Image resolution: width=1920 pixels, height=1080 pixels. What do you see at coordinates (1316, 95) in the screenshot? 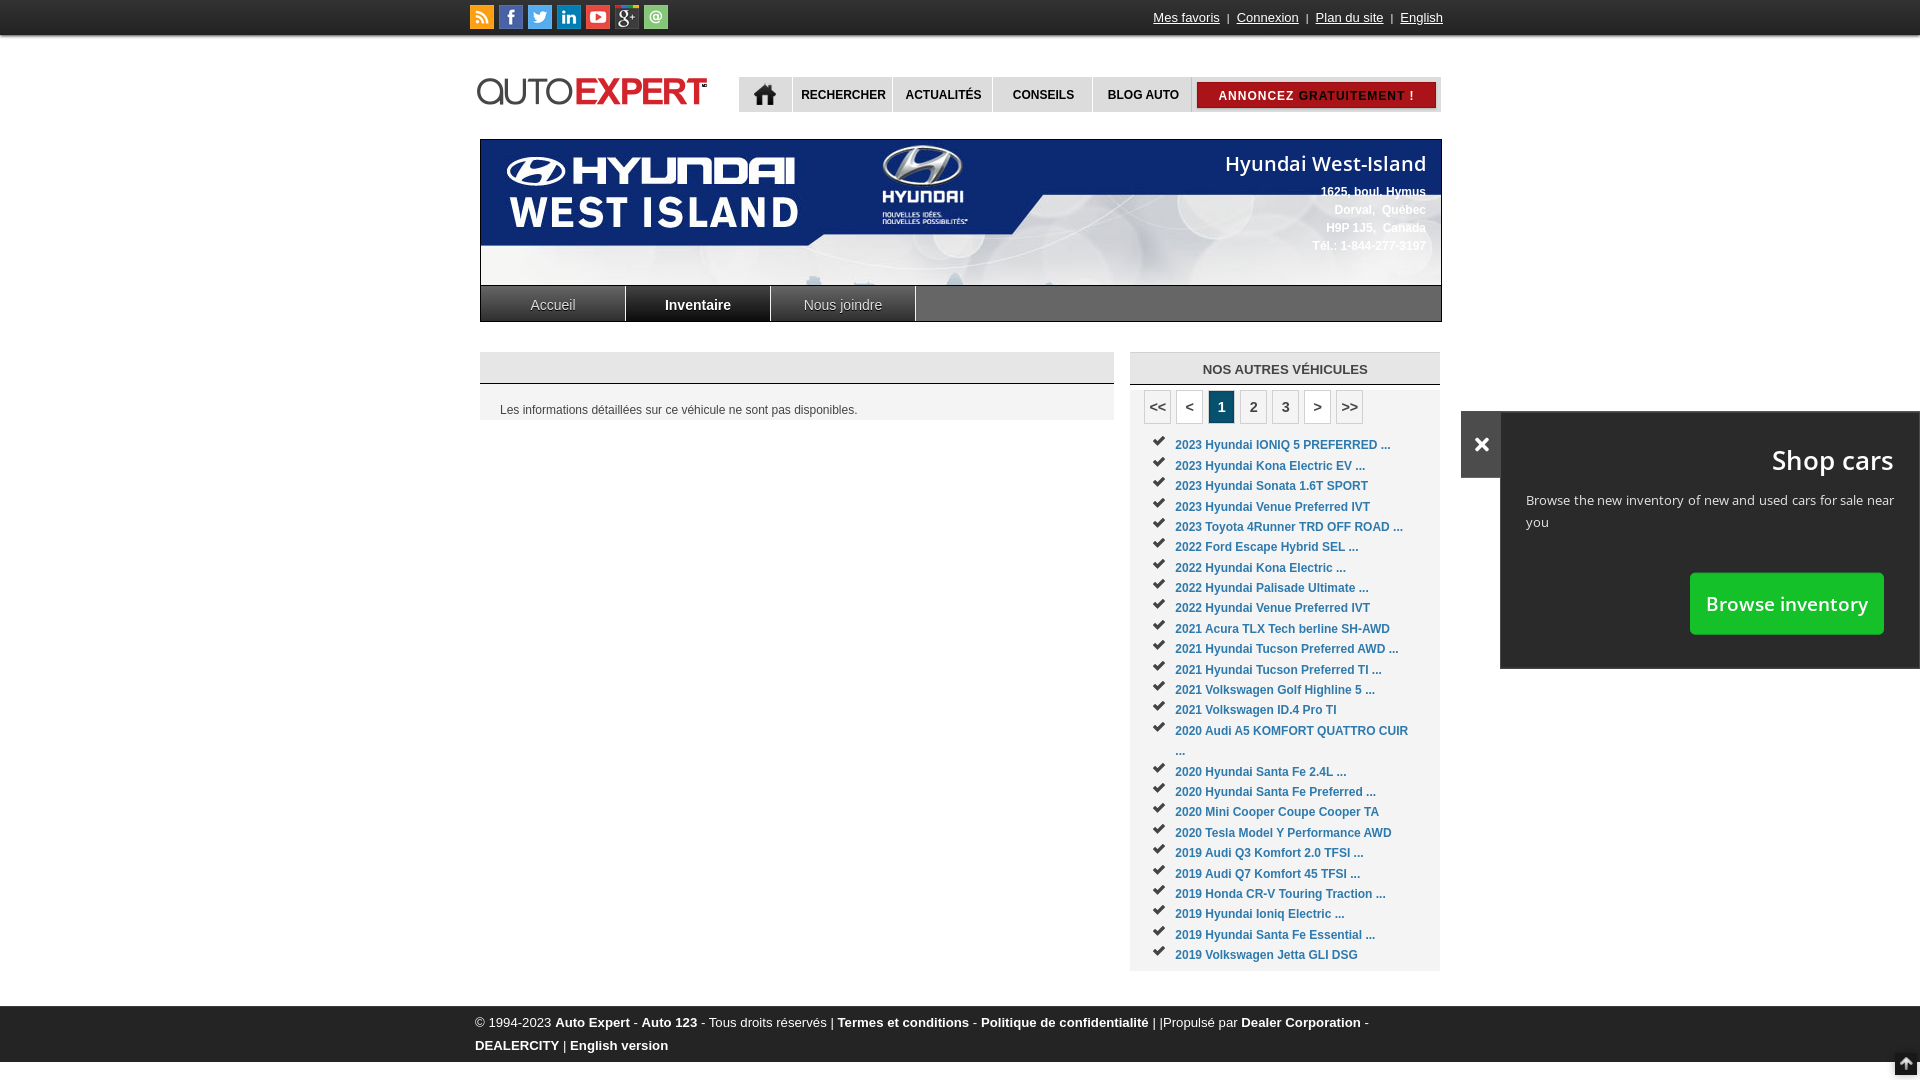
I see `ANNONCEZ GRATUITEMENT !` at bounding box center [1316, 95].